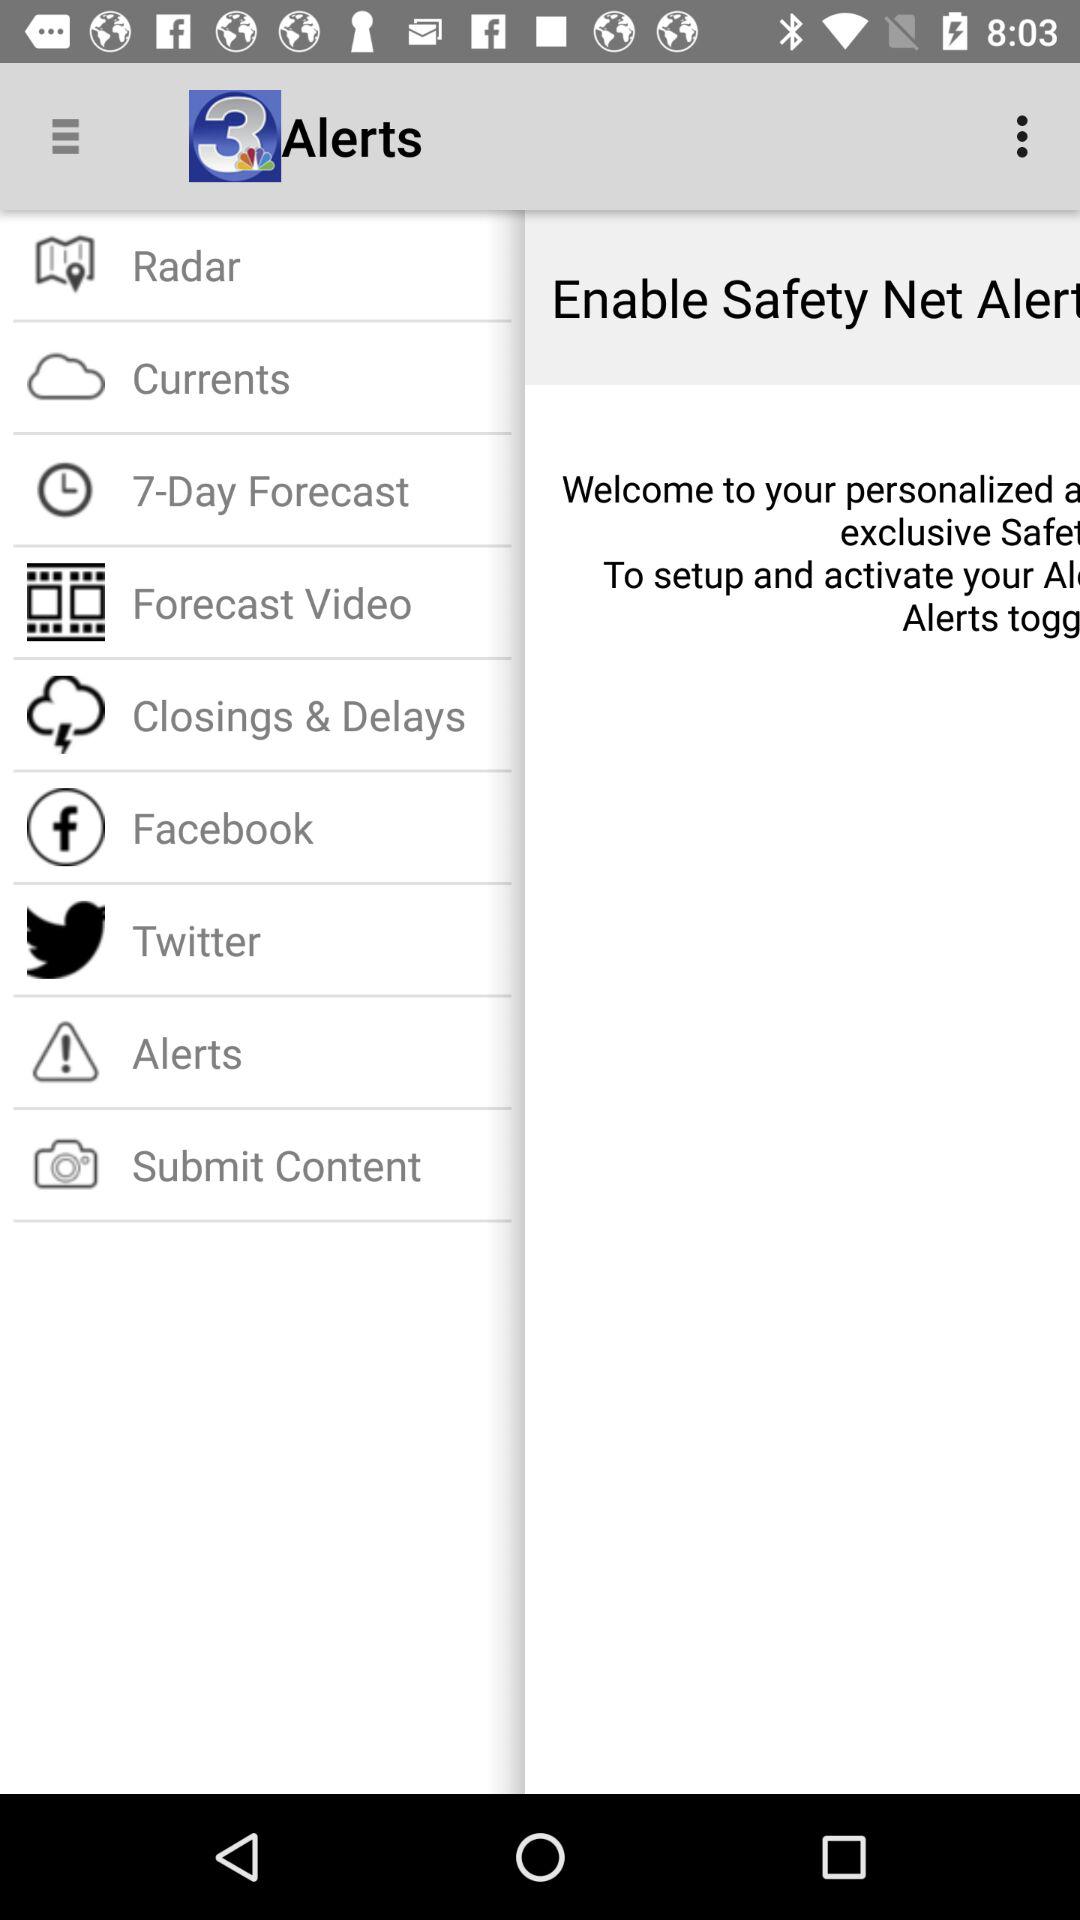 The image size is (1080, 1920). I want to click on choose icon below 7-day forecast item, so click(314, 602).